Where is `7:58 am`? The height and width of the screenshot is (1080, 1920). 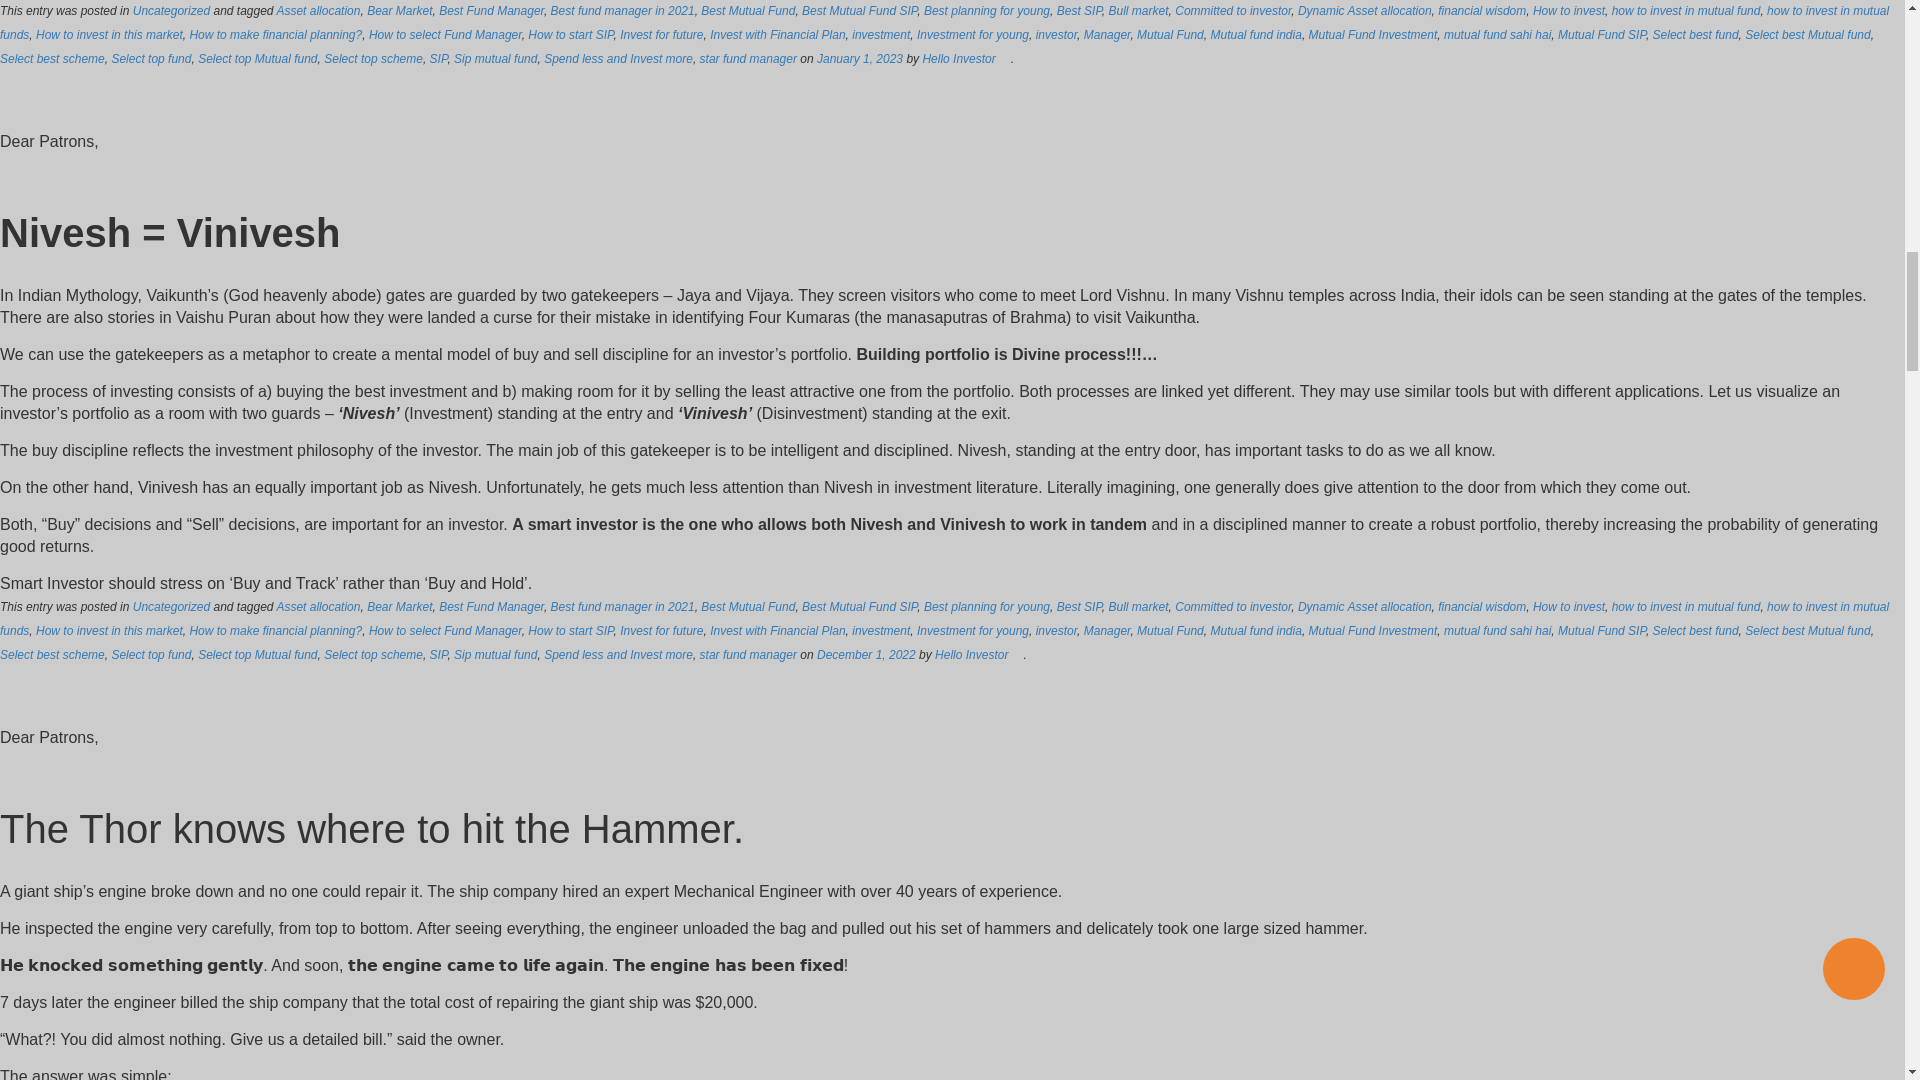
7:58 am is located at coordinates (866, 655).